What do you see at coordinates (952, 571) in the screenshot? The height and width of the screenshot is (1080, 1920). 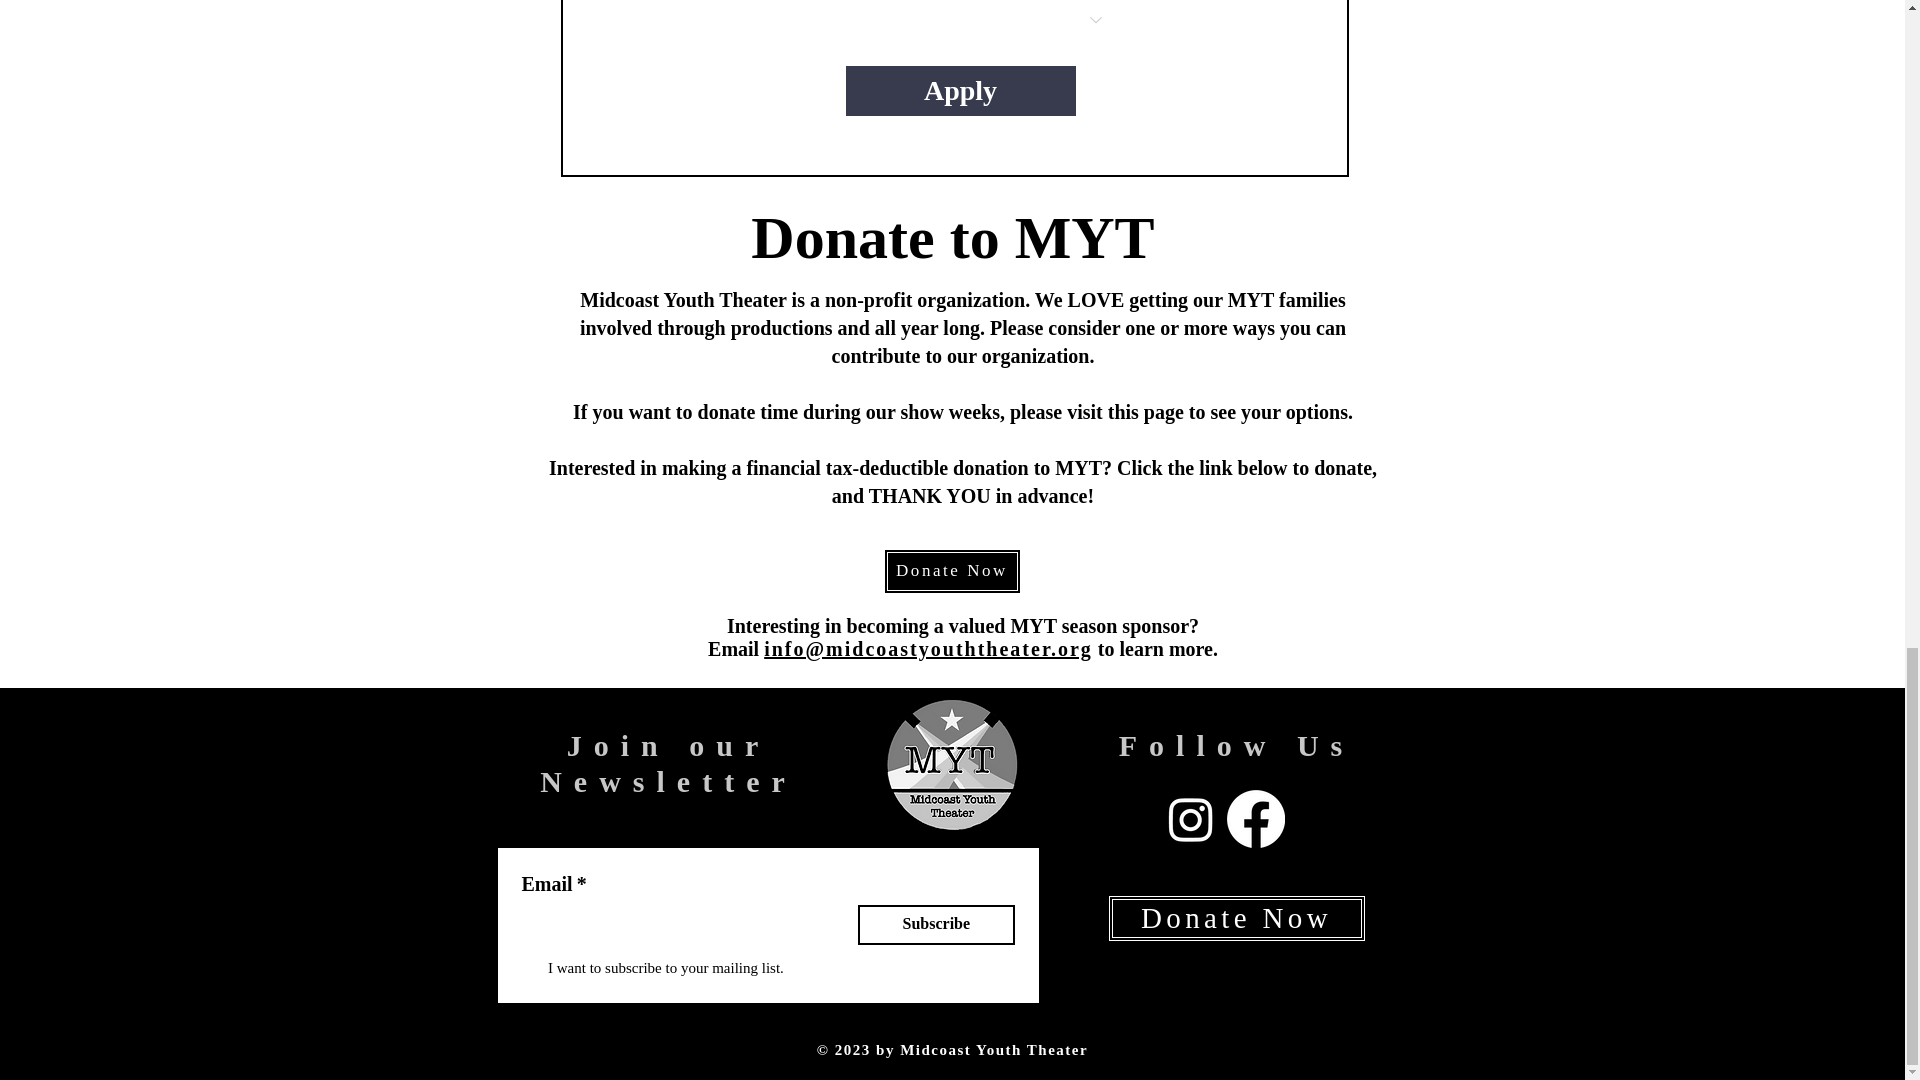 I see `Donate Now` at bounding box center [952, 571].